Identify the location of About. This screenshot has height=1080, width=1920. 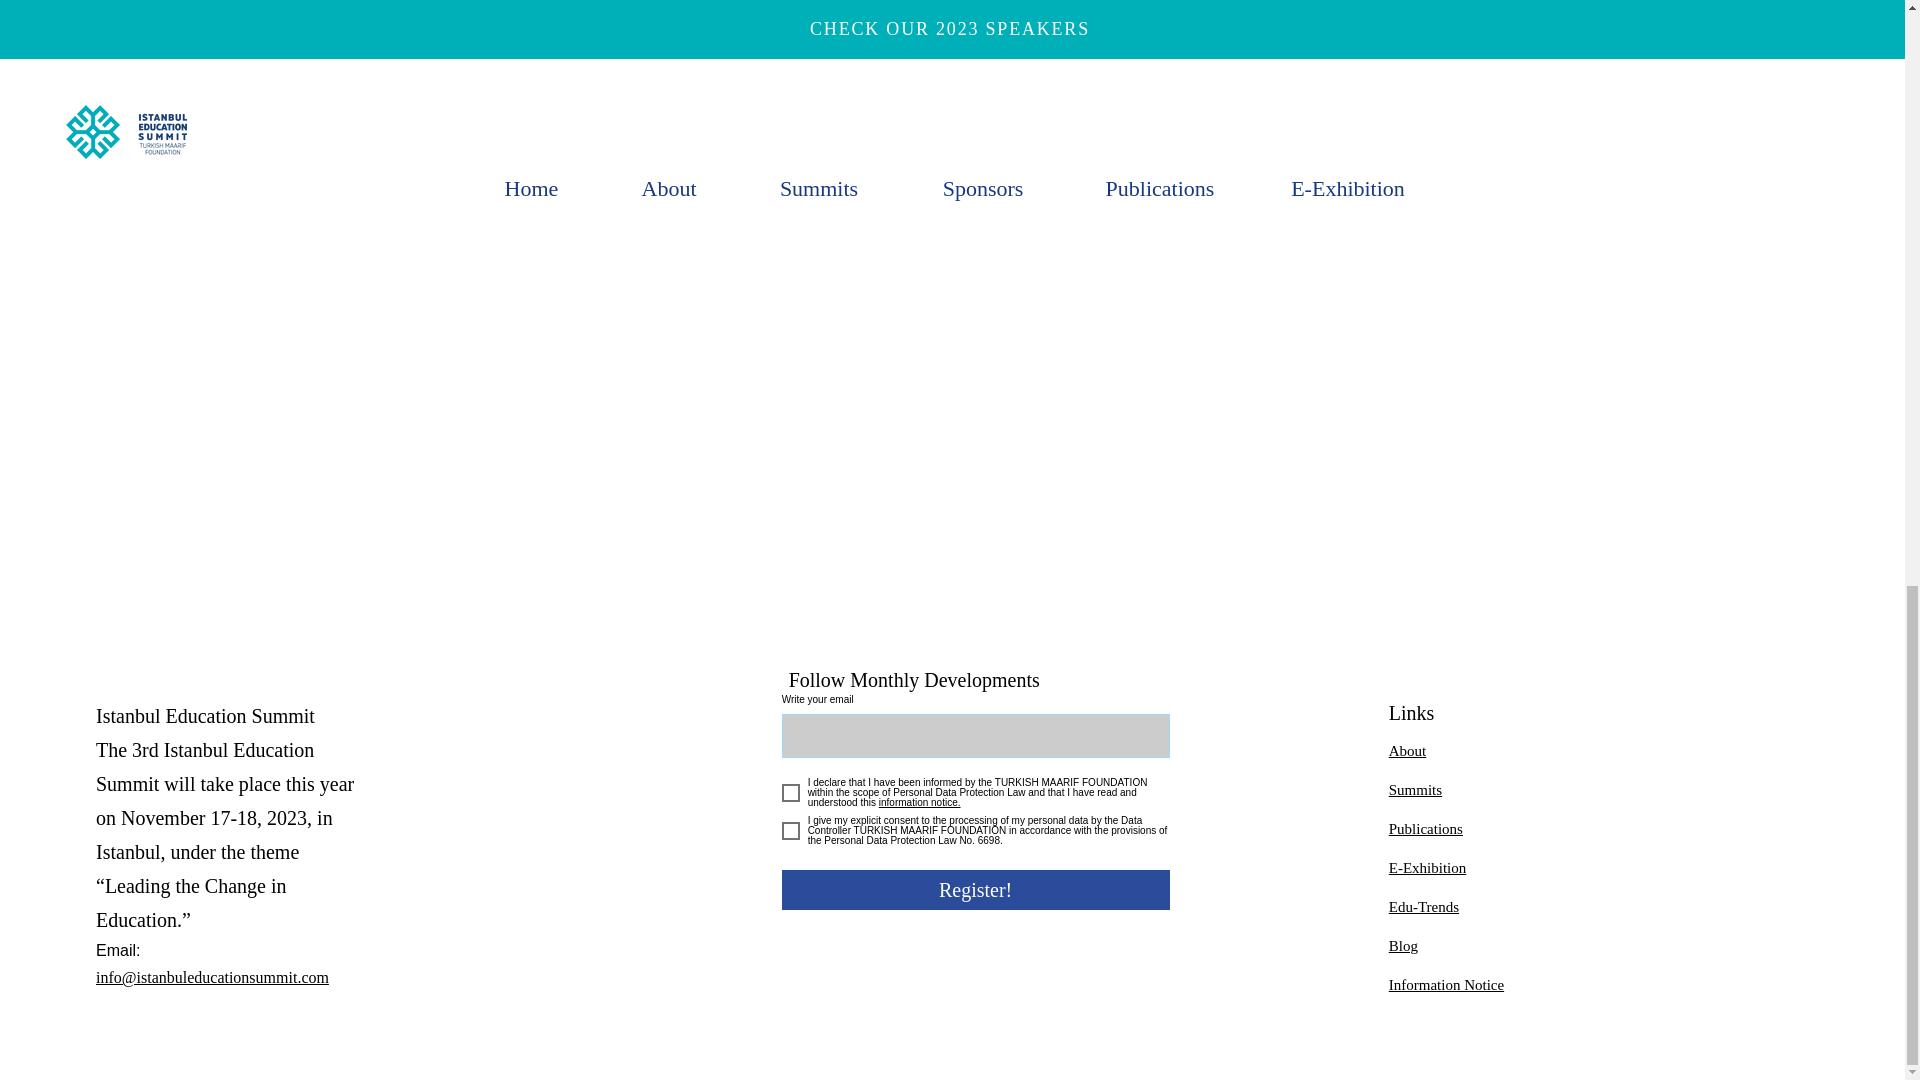
(1407, 751).